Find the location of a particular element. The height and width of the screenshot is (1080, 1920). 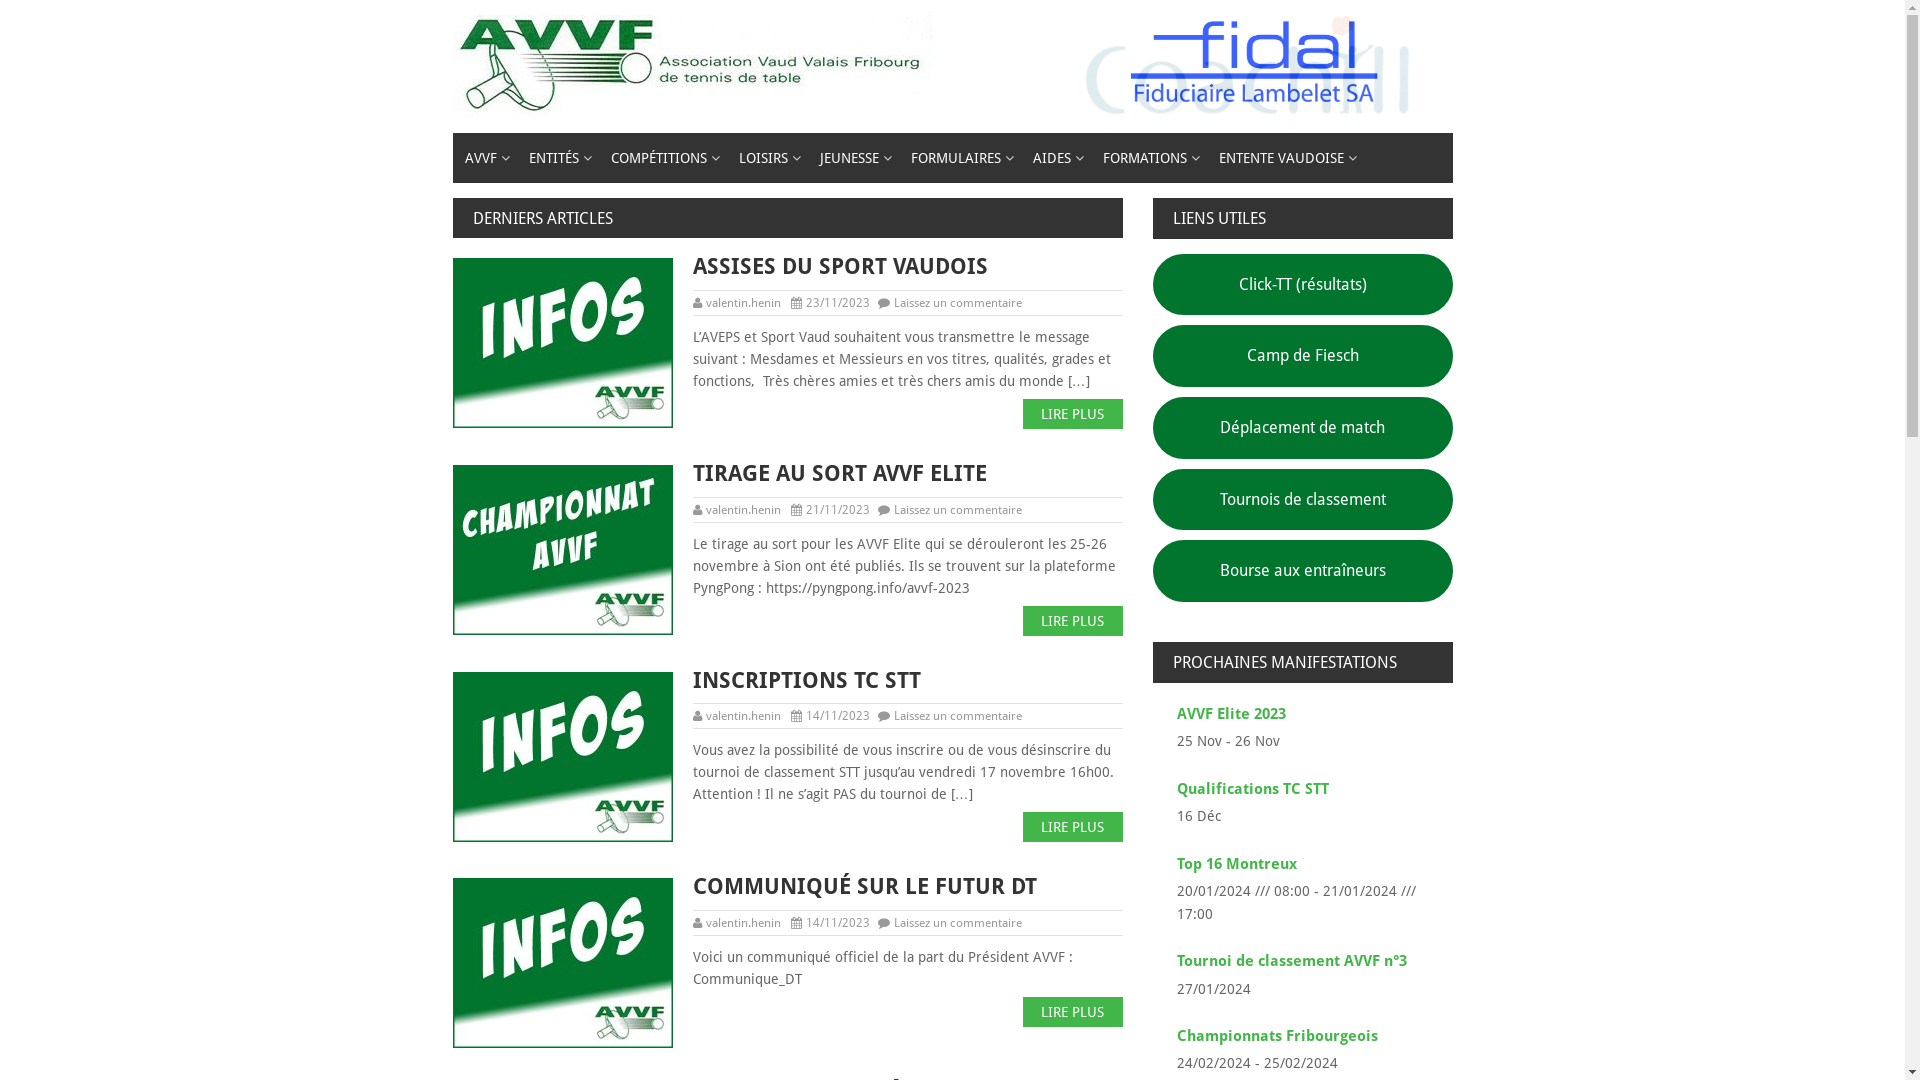

JEUNESSE is located at coordinates (854, 158).